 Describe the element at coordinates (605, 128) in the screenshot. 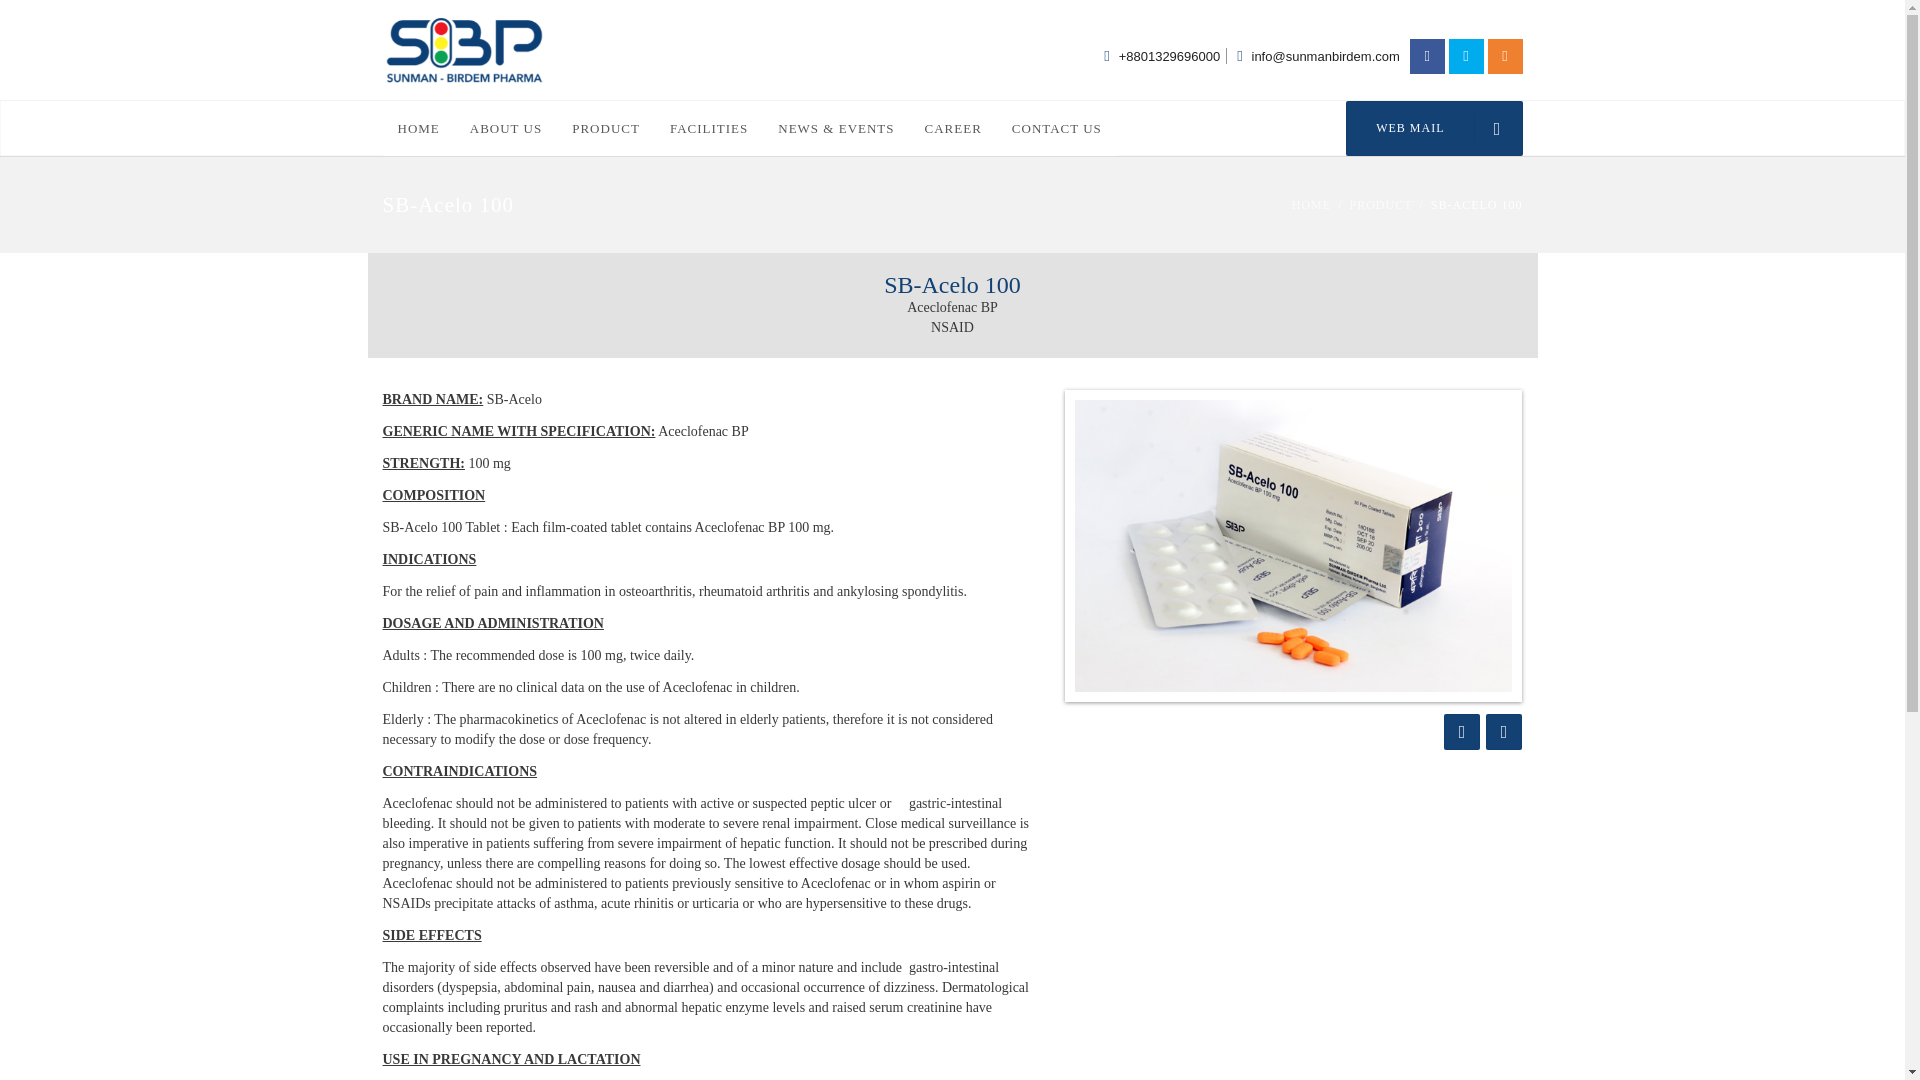

I see `PRODUCT` at that location.